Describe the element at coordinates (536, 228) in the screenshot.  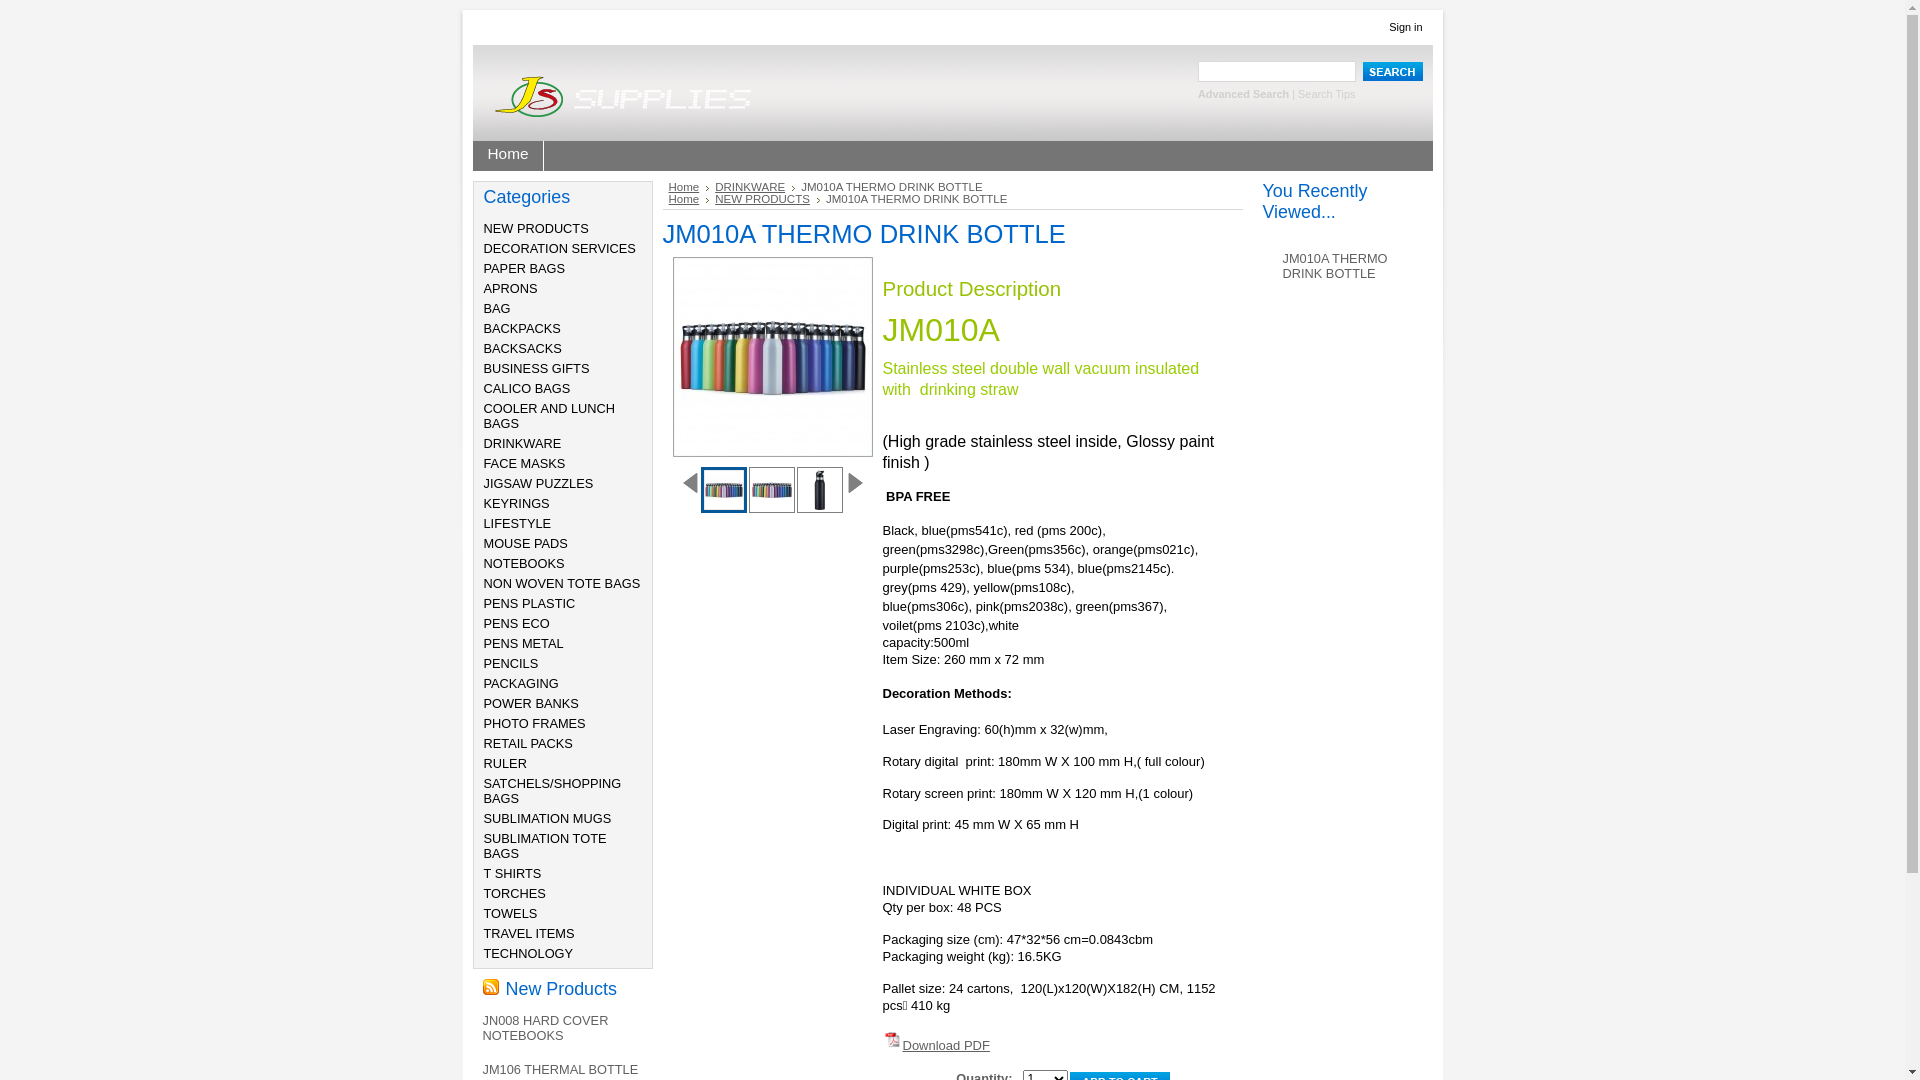
I see `NEW PRODUCTS` at that location.